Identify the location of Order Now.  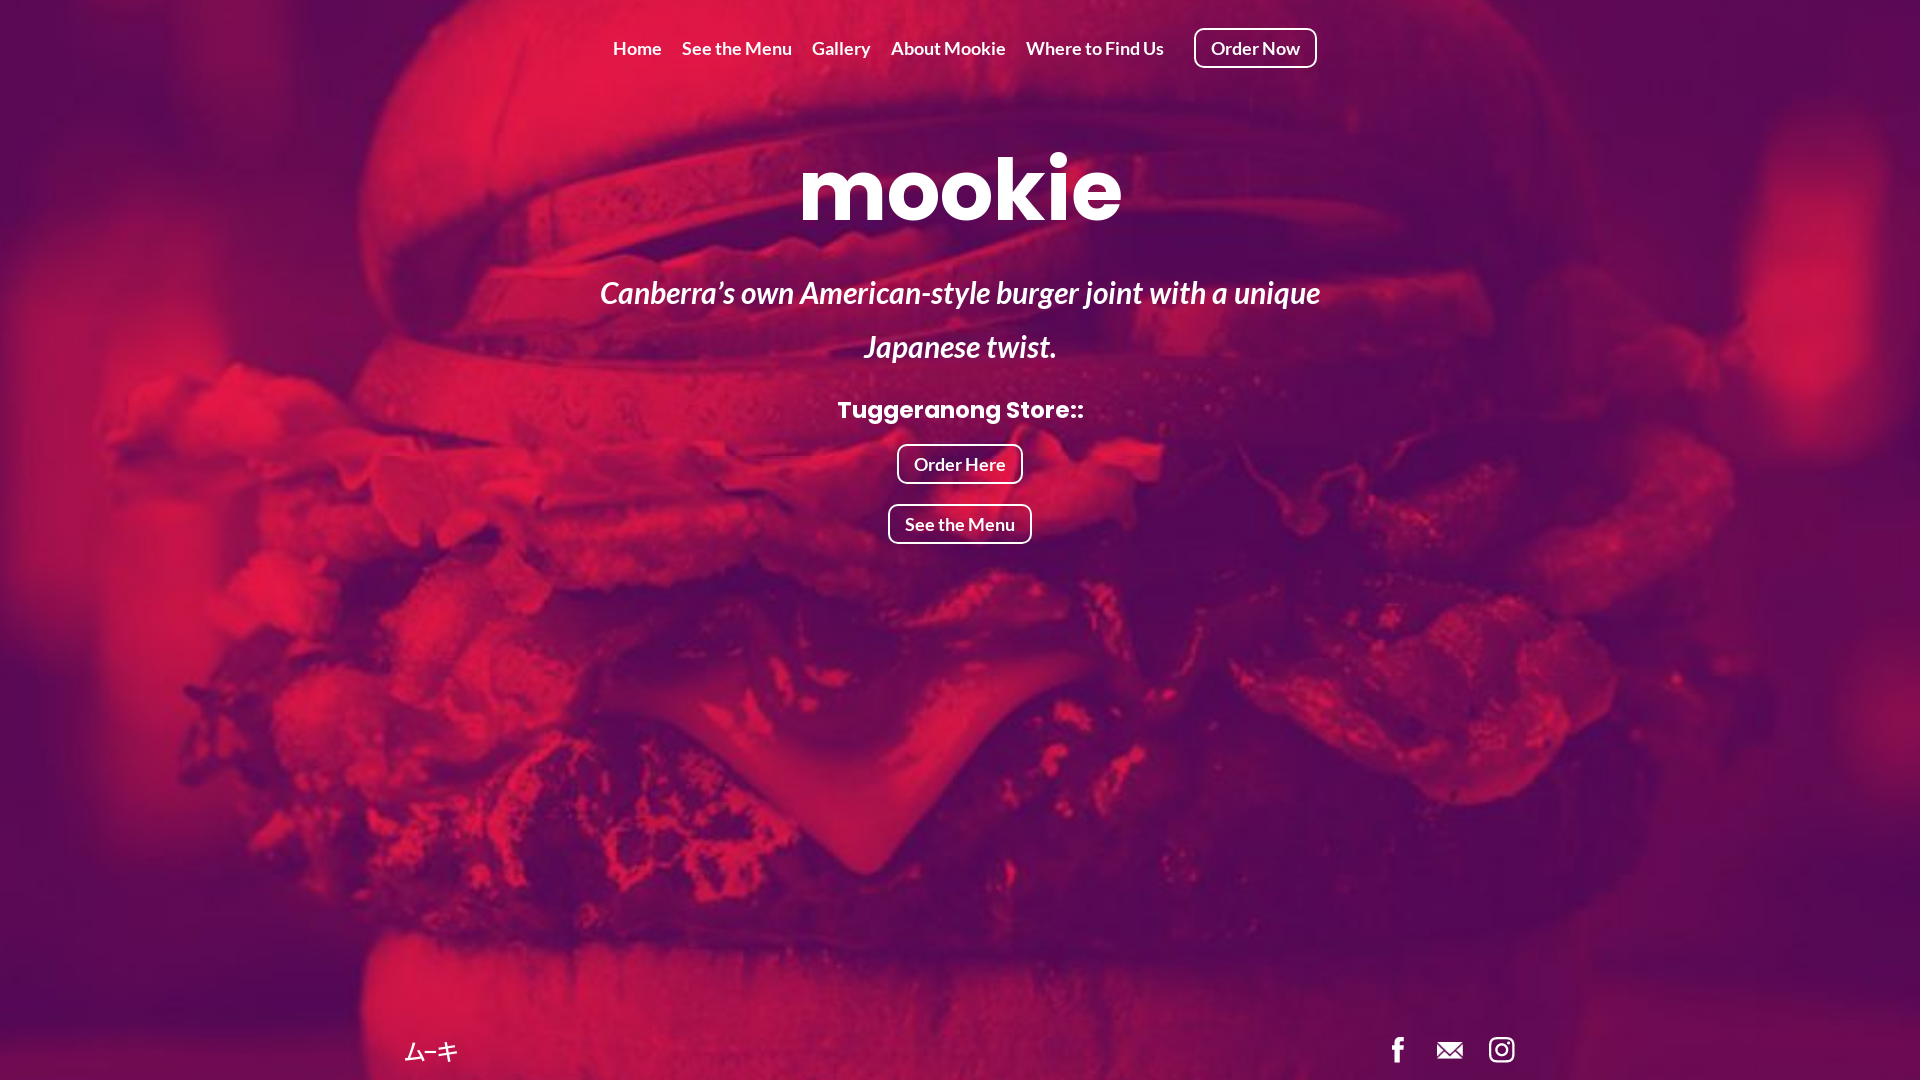
(1256, 48).